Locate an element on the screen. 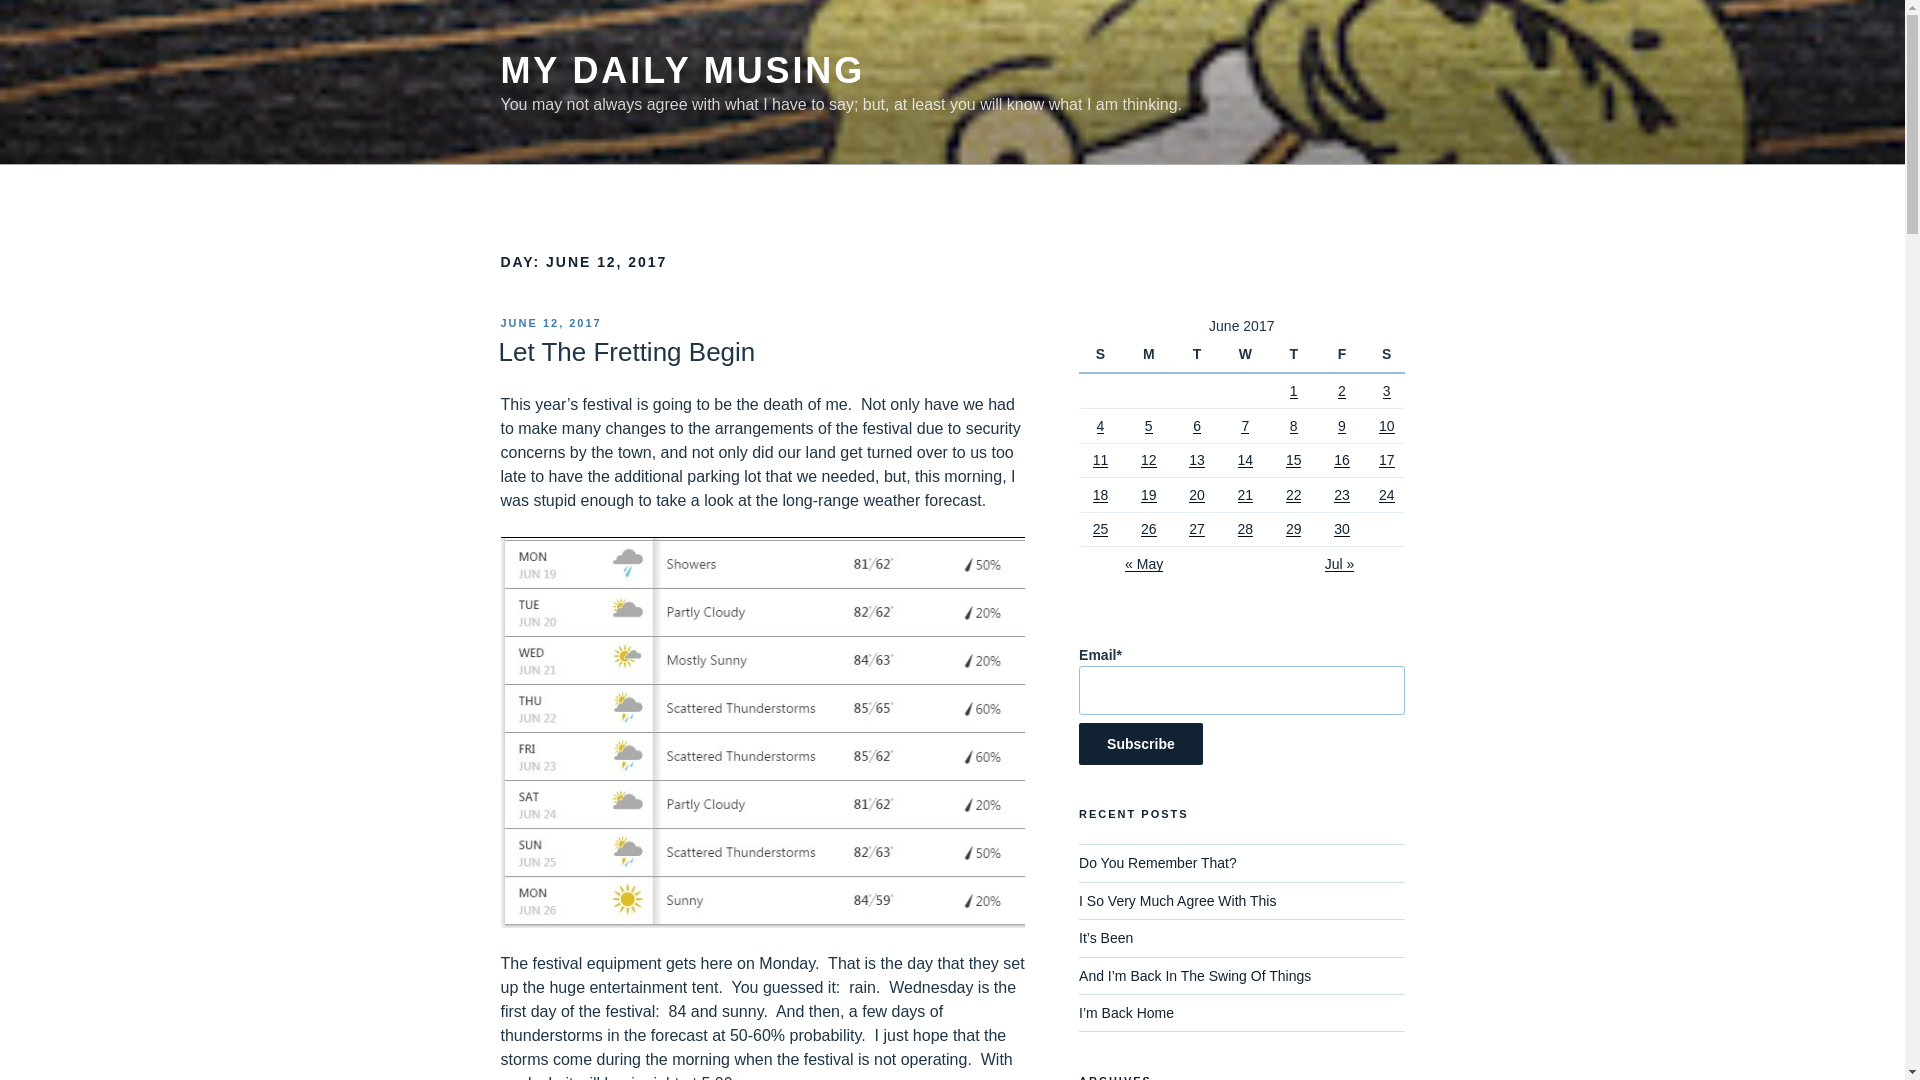  13 is located at coordinates (1196, 460).